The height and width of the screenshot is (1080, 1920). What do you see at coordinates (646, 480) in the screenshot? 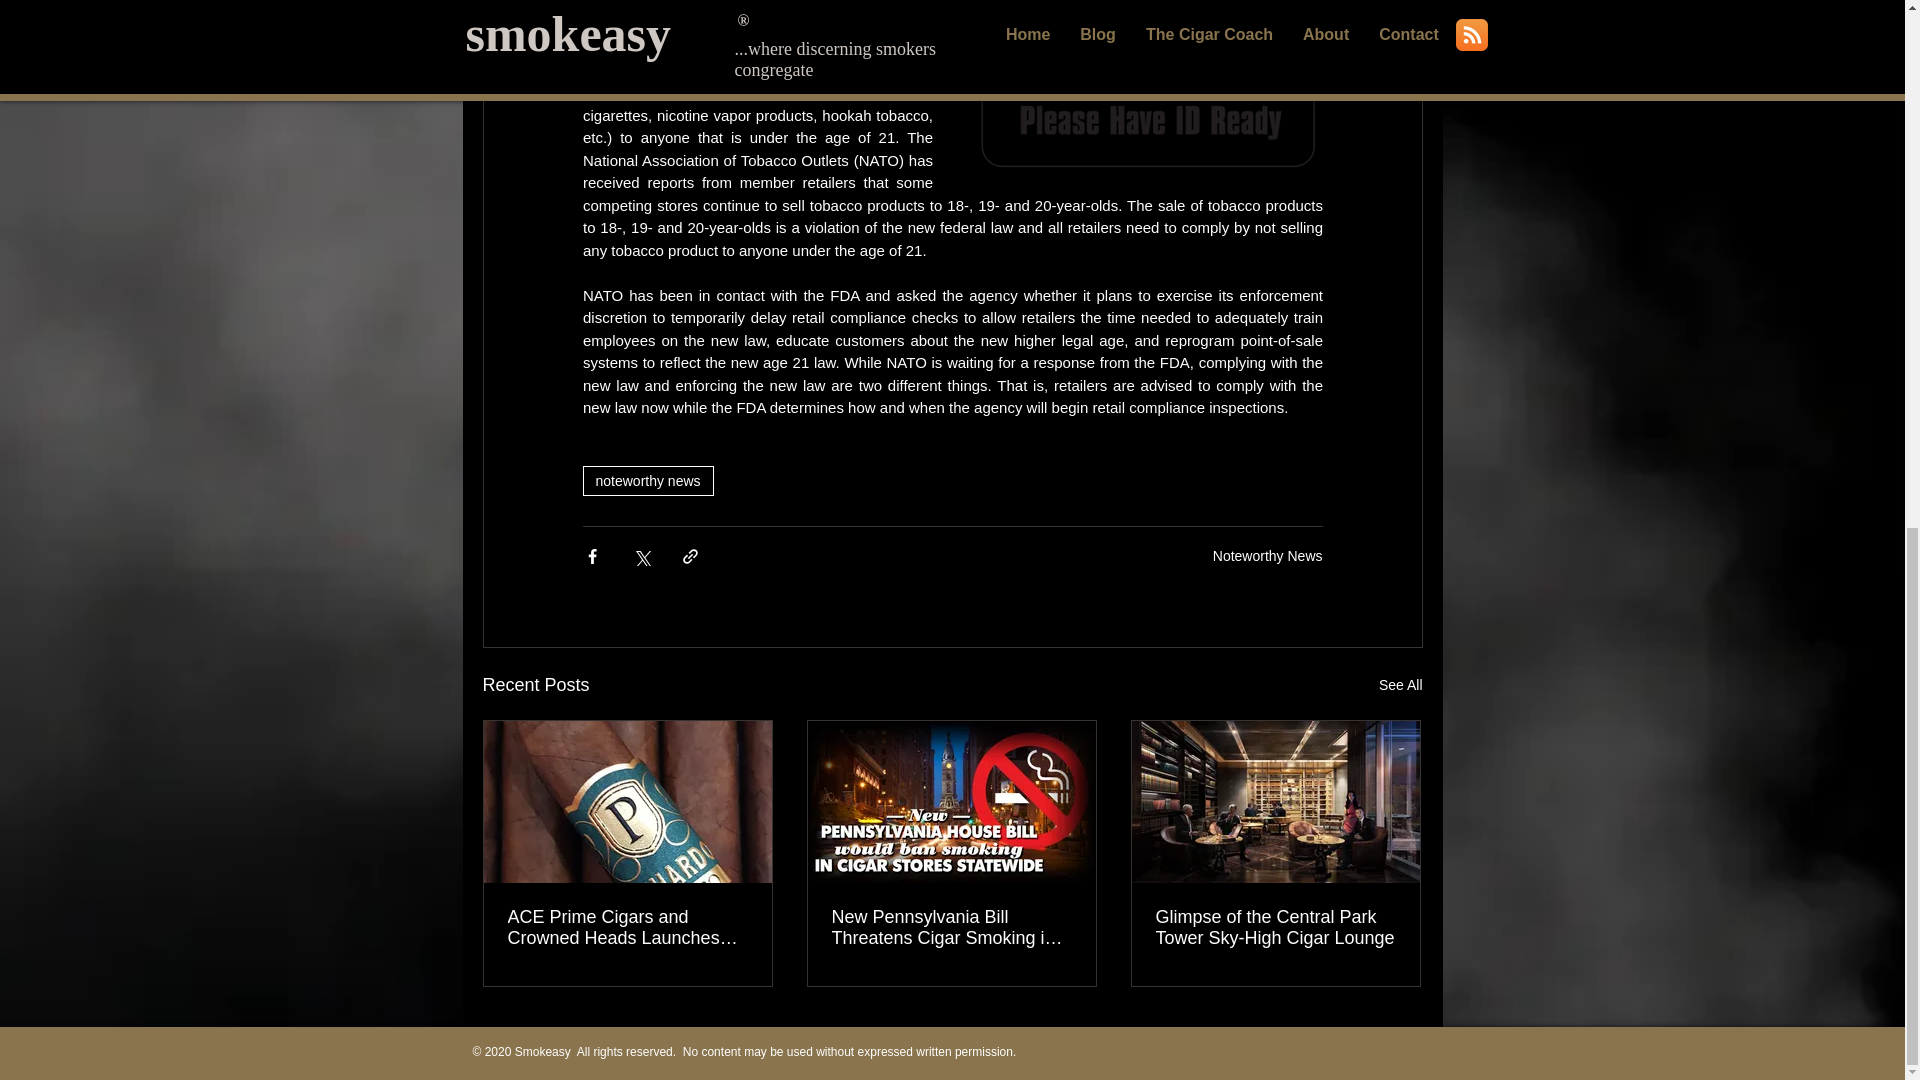
I see `noteworthy news` at bounding box center [646, 480].